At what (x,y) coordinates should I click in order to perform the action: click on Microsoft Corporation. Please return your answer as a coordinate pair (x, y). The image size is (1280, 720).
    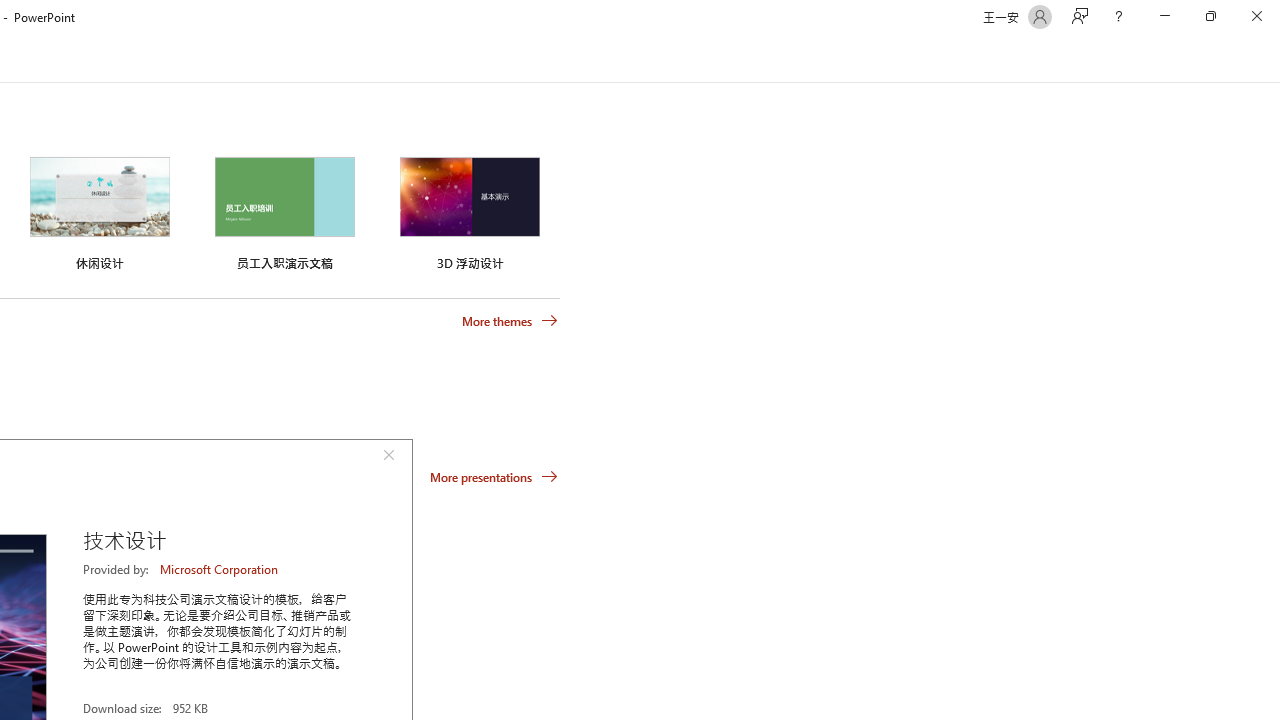
    Looking at the image, I should click on (220, 569).